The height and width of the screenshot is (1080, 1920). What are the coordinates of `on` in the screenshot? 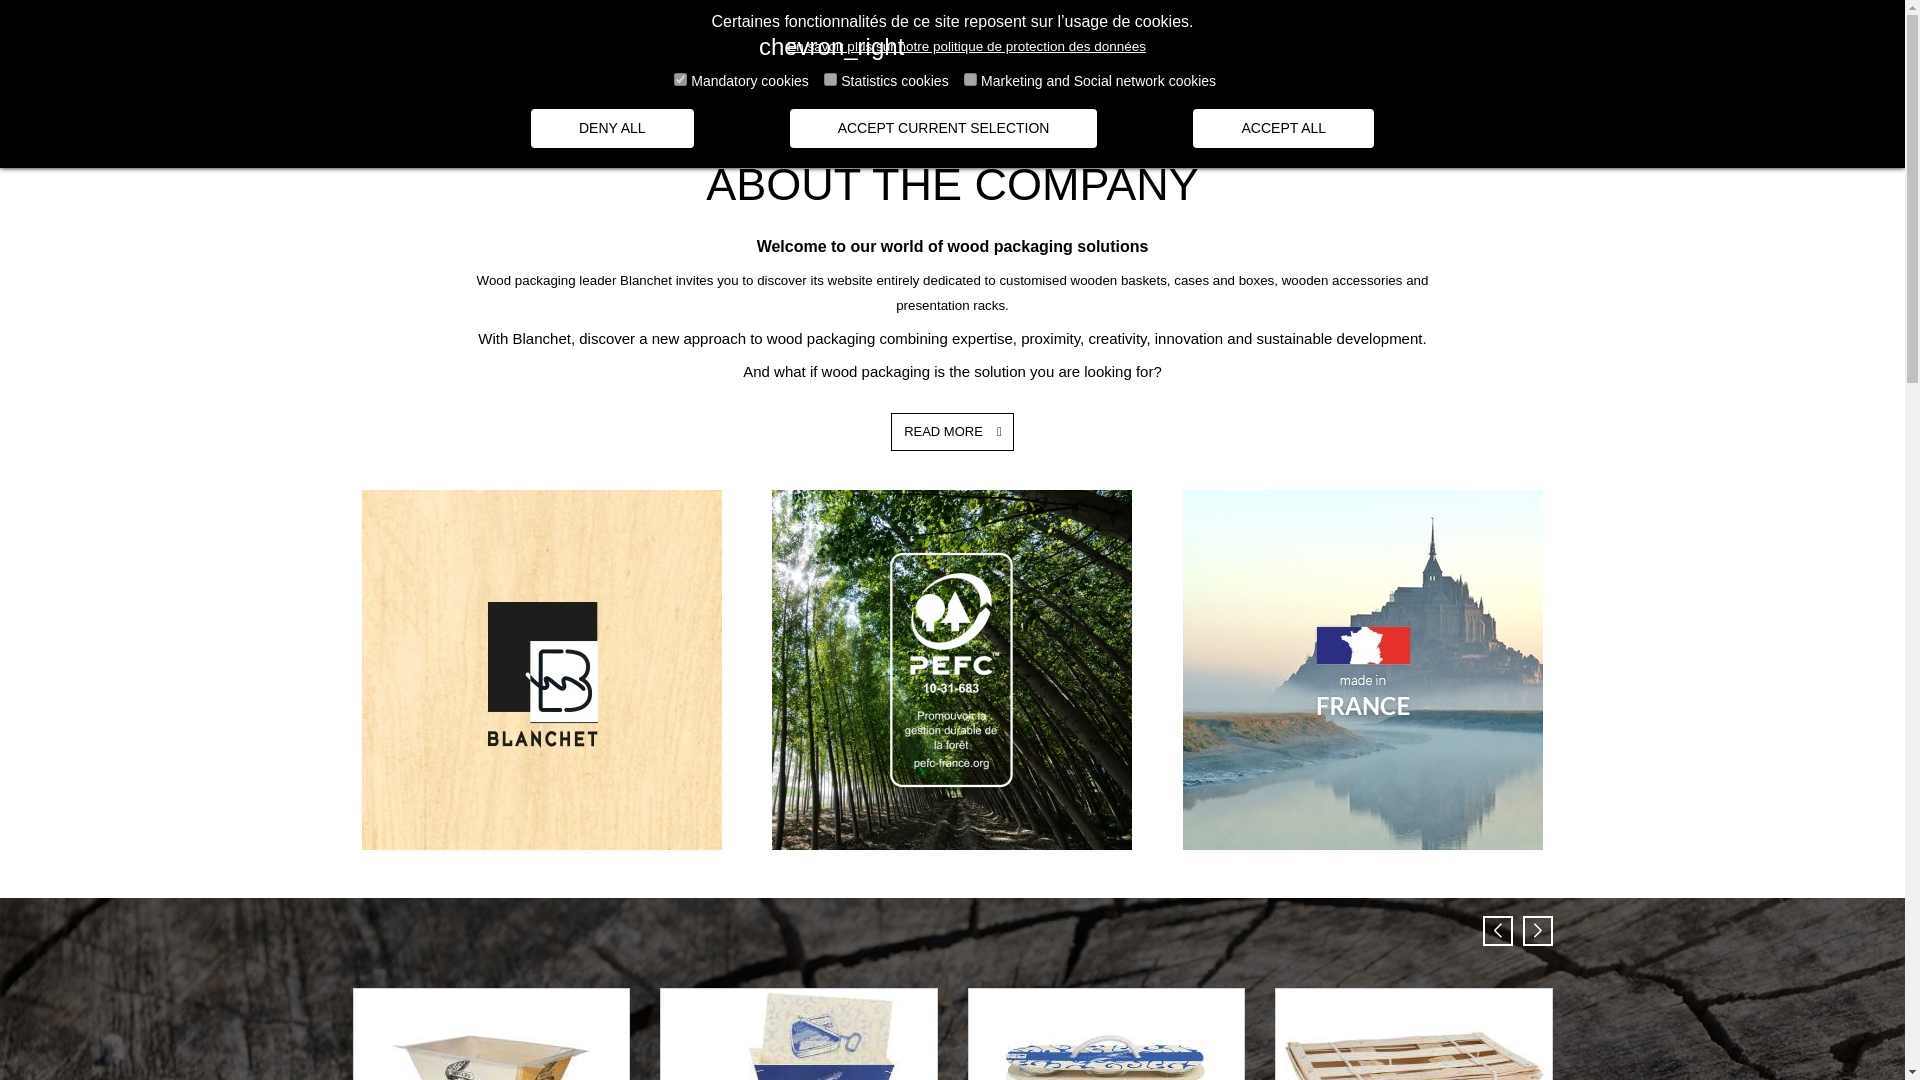 It's located at (680, 80).